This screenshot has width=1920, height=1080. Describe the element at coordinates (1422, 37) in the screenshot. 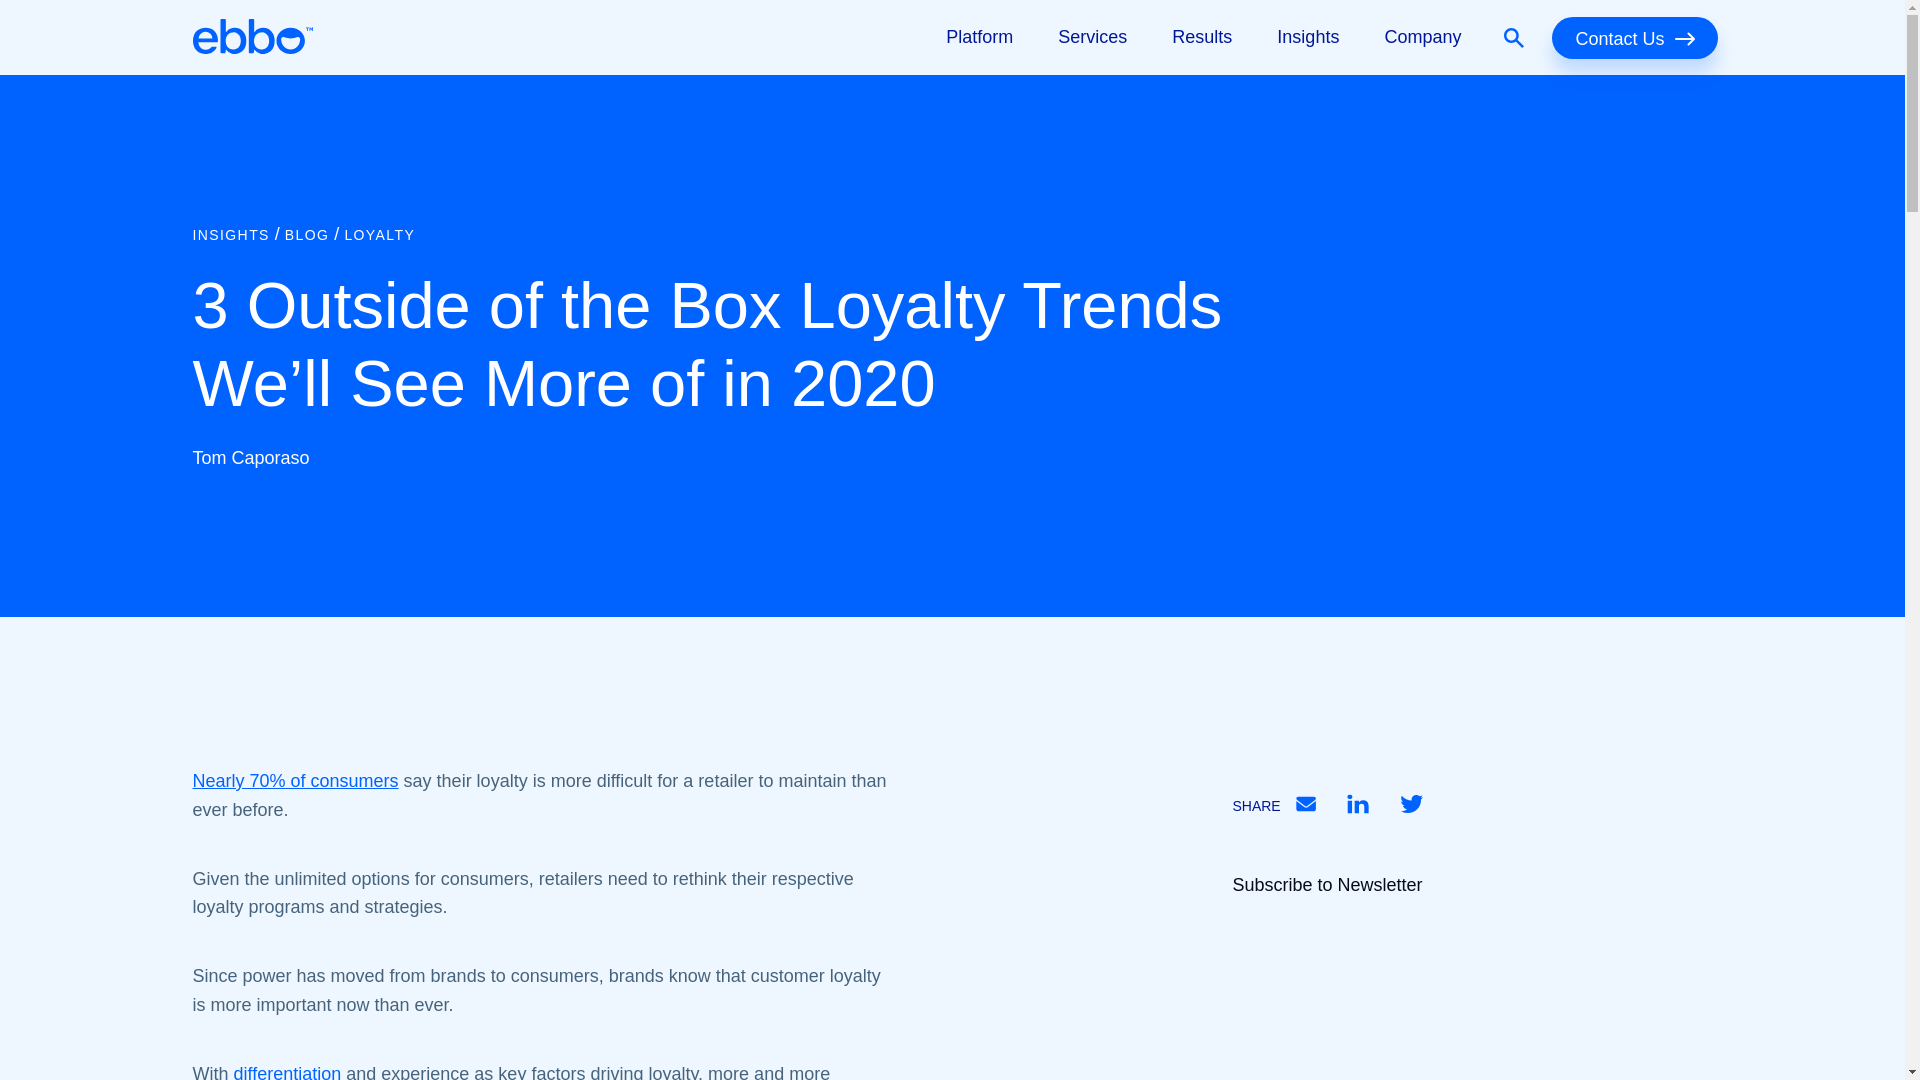

I see `Company` at that location.